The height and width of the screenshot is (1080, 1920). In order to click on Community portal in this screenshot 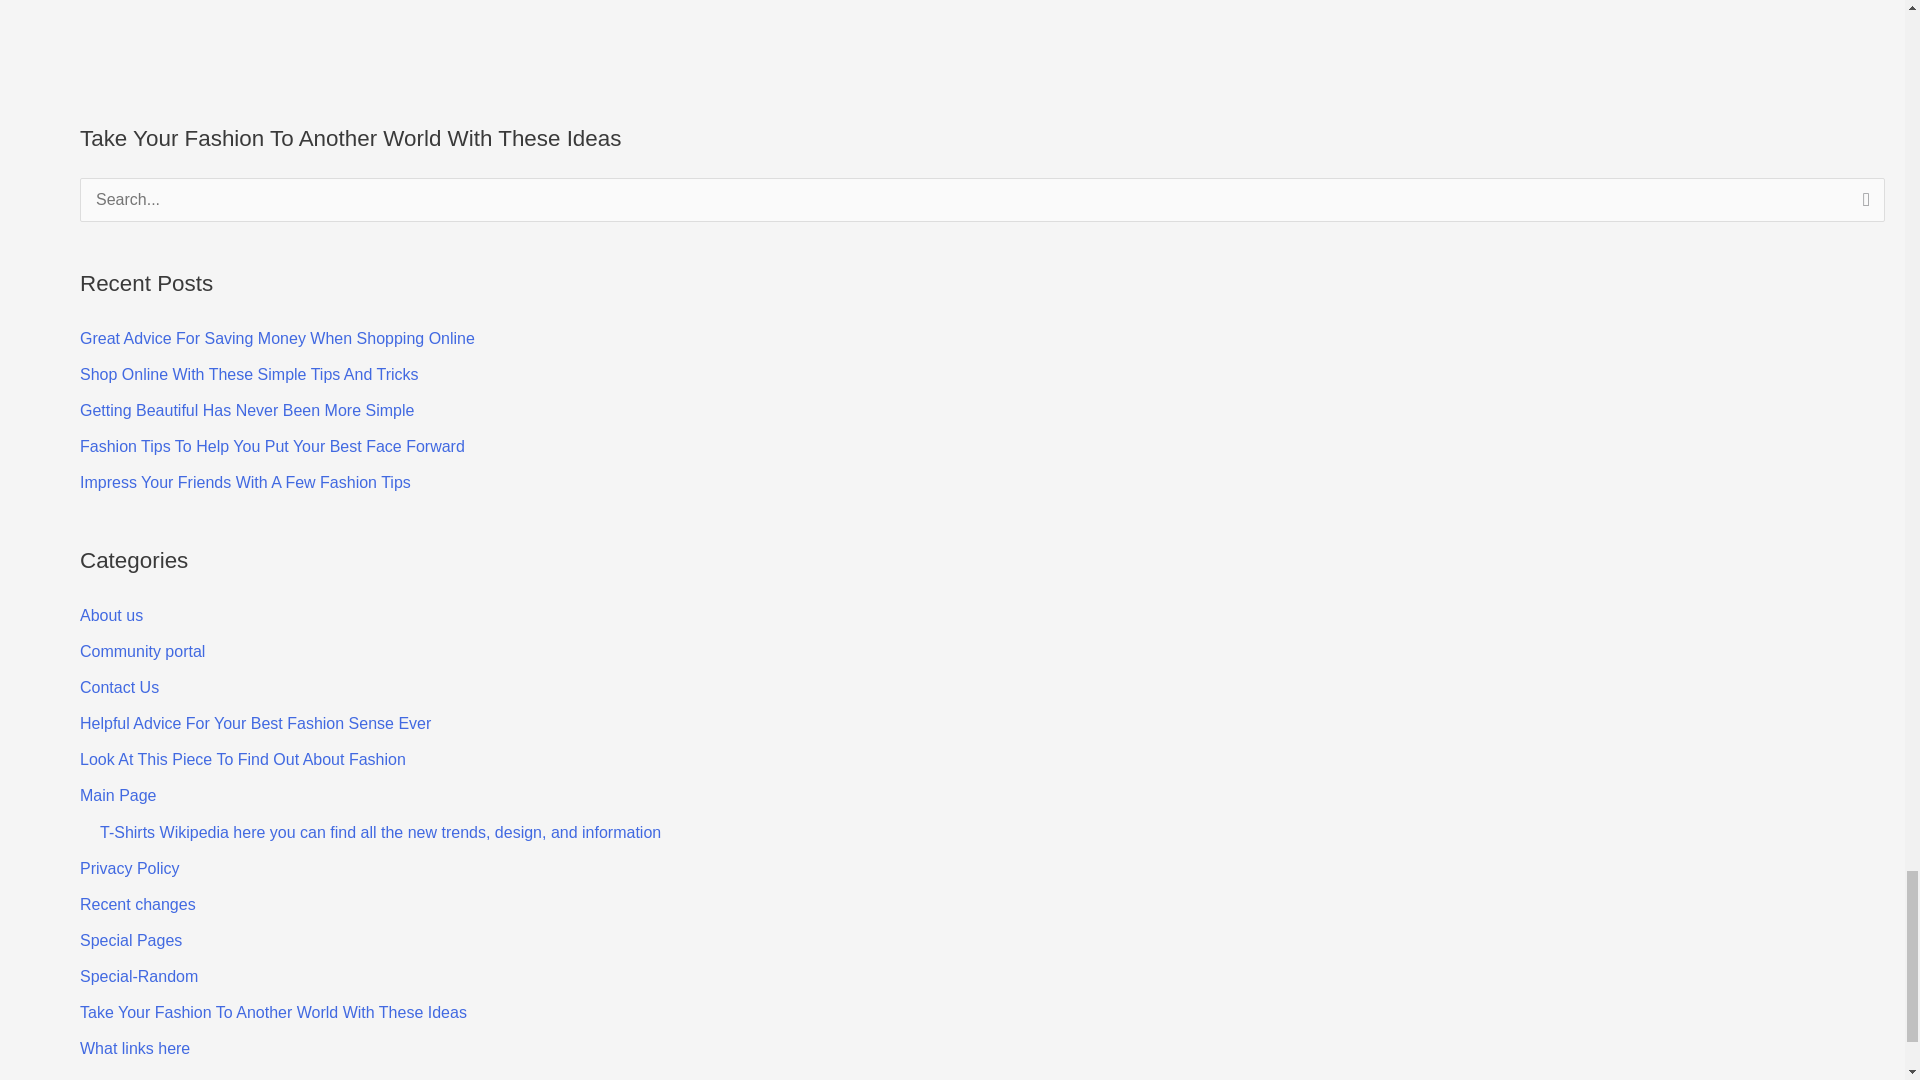, I will do `click(142, 650)`.